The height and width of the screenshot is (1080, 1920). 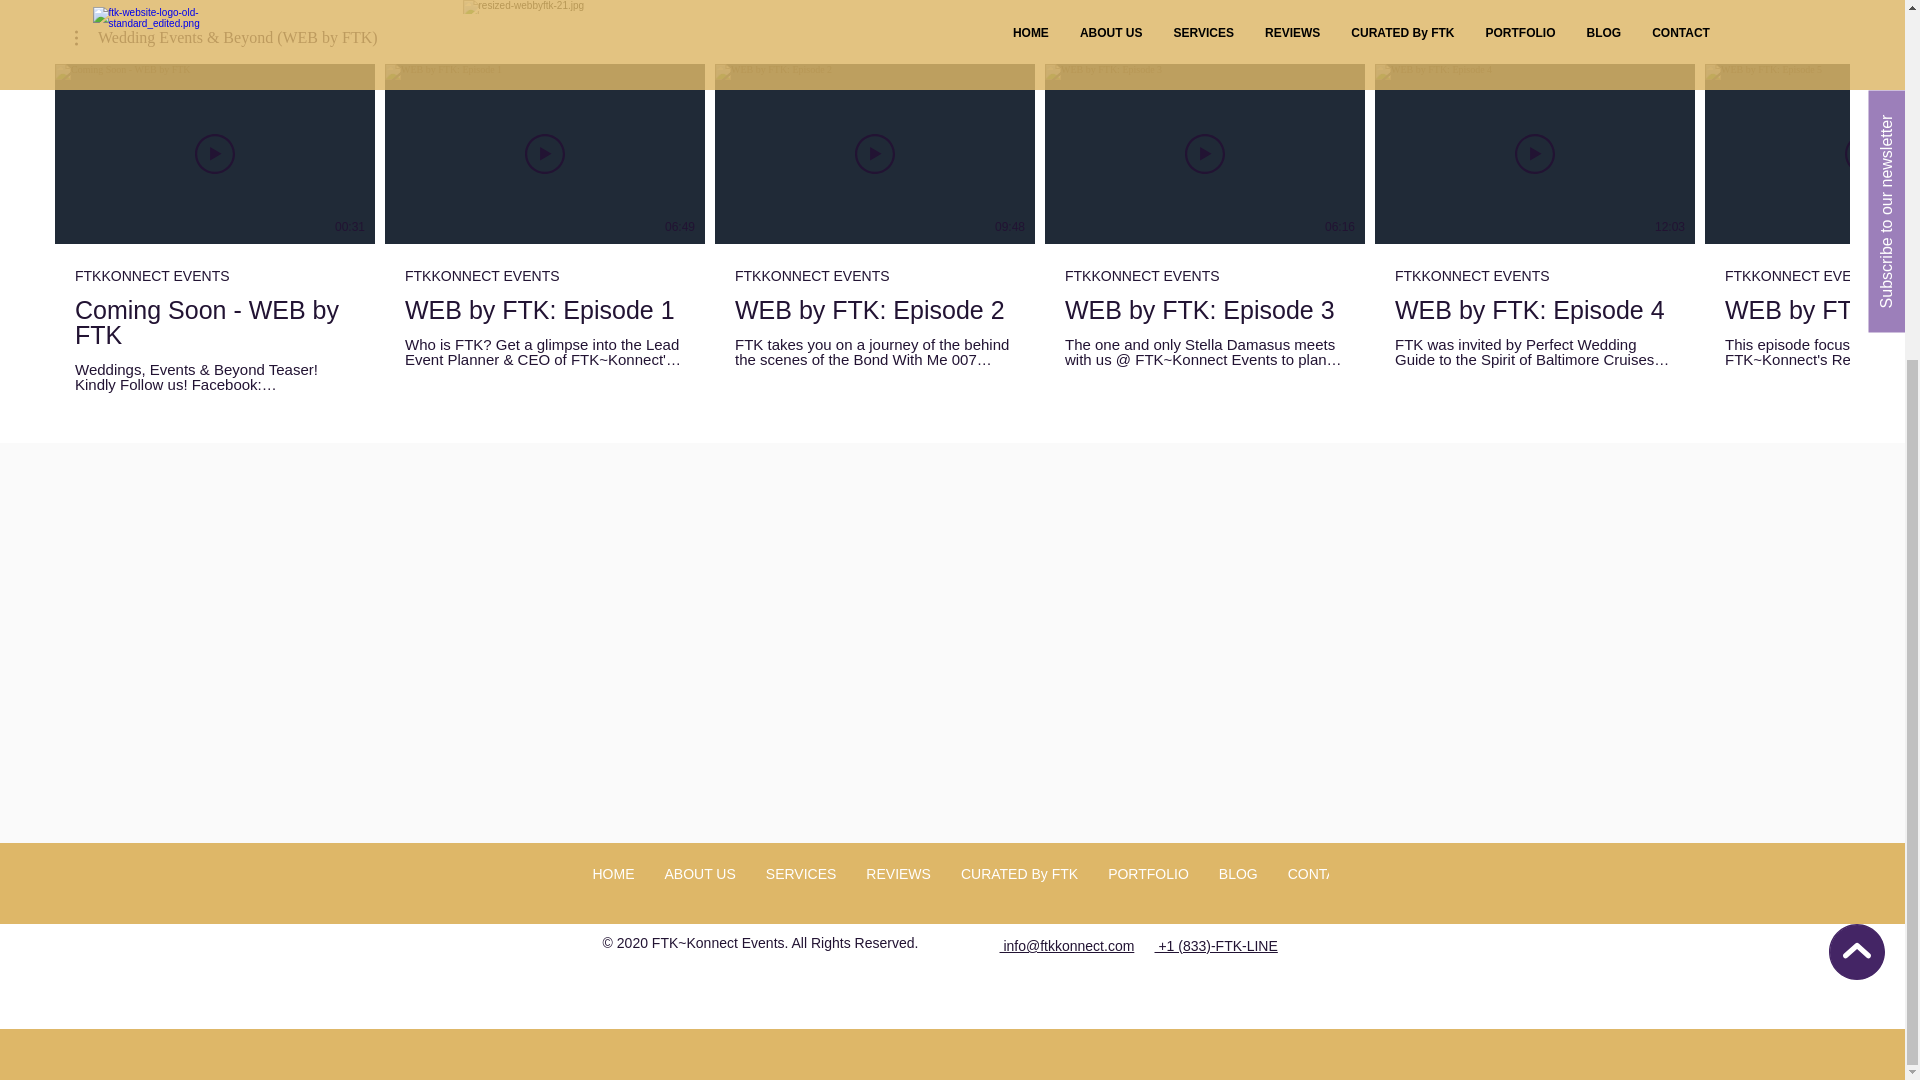 What do you see at coordinates (614, 890) in the screenshot?
I see `HOME` at bounding box center [614, 890].